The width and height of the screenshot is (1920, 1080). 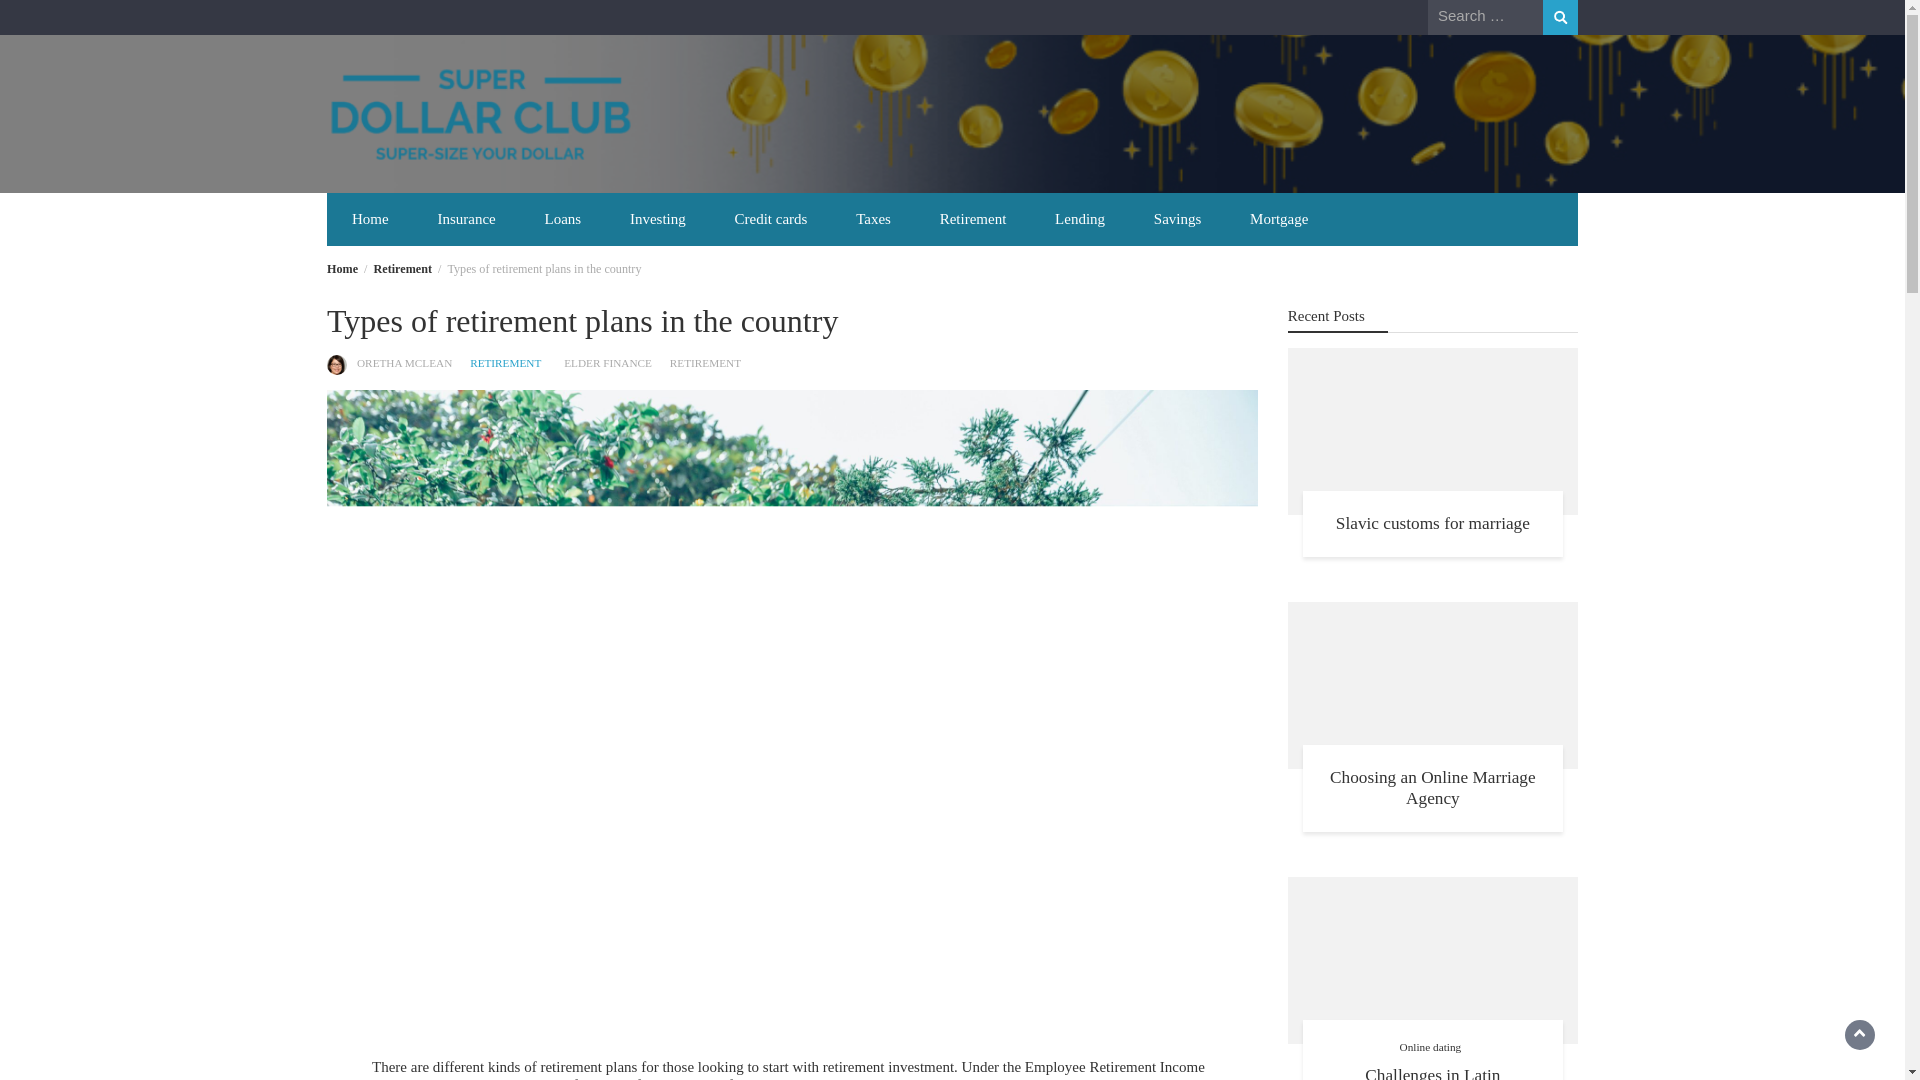 What do you see at coordinates (1486, 16) in the screenshot?
I see `Search for:` at bounding box center [1486, 16].